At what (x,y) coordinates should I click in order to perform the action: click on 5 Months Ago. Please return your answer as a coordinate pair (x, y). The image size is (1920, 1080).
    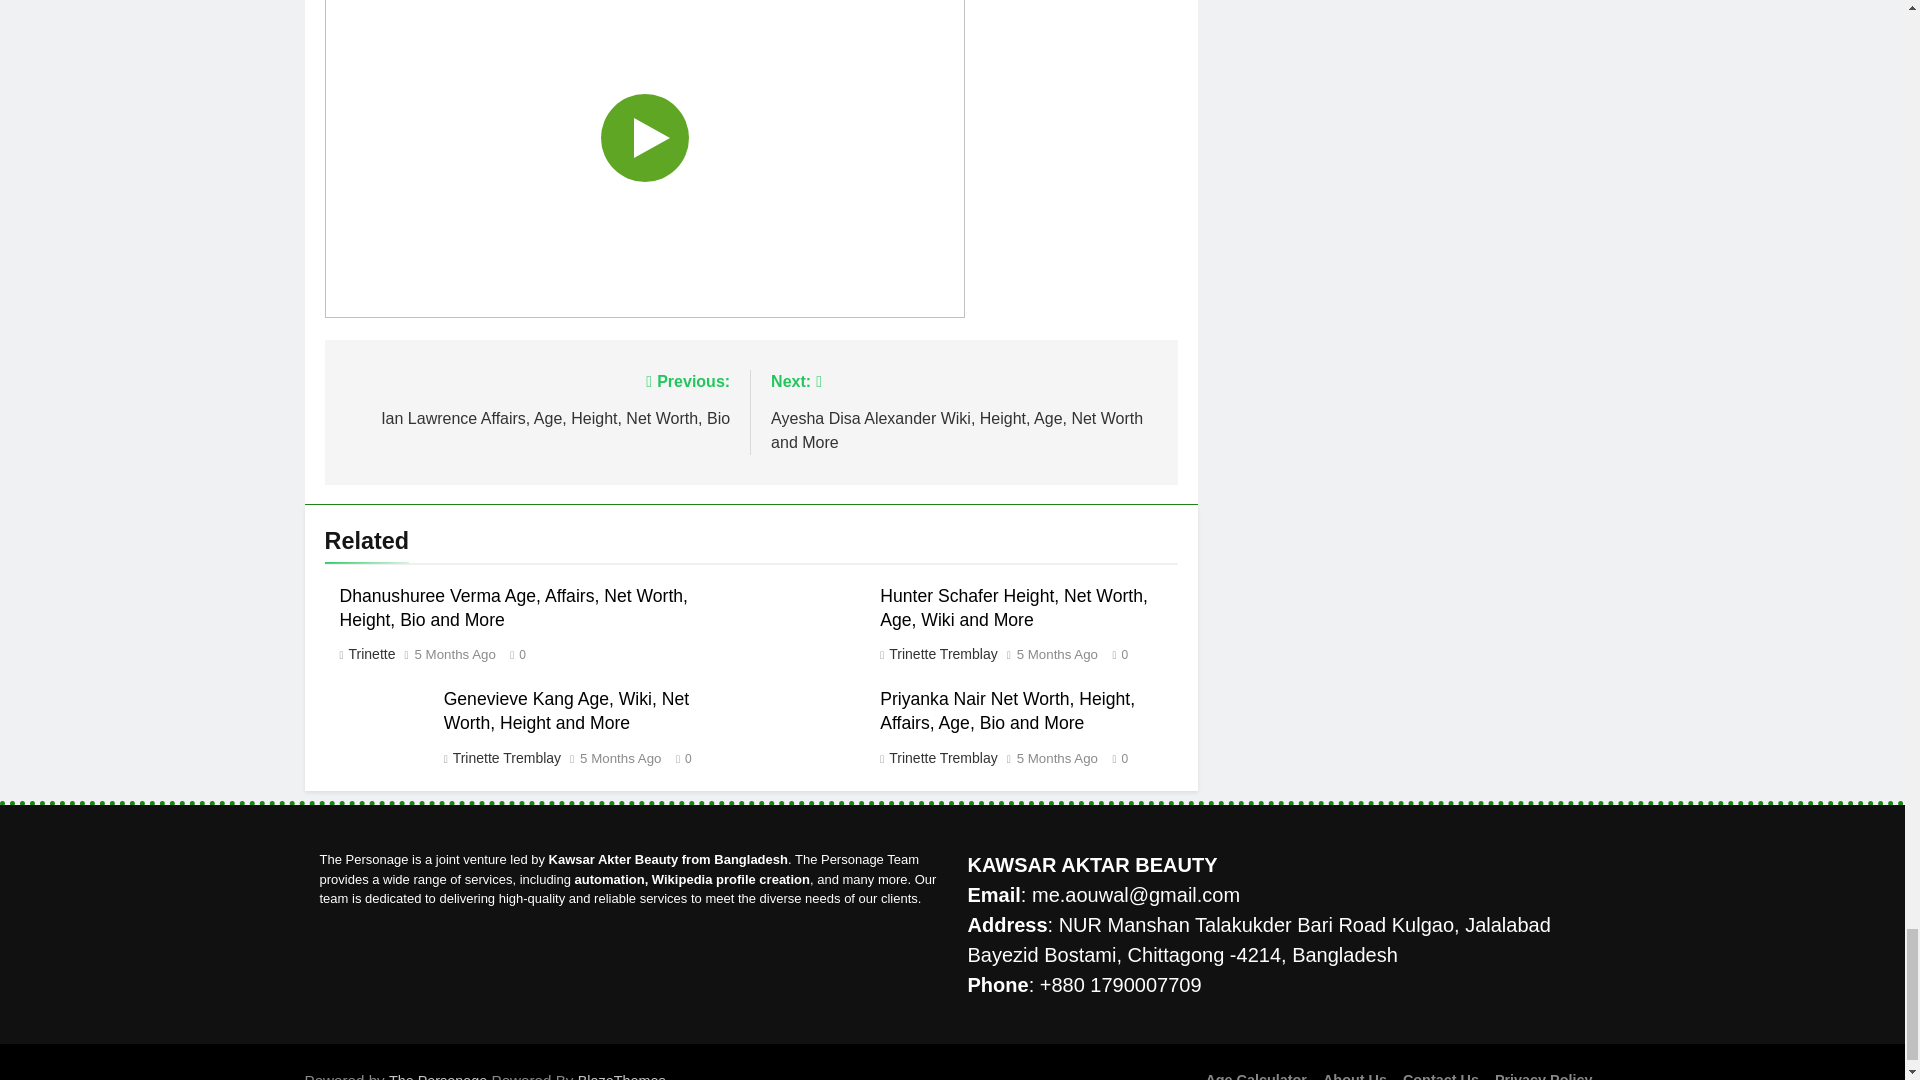
    Looking at the image, I should click on (454, 655).